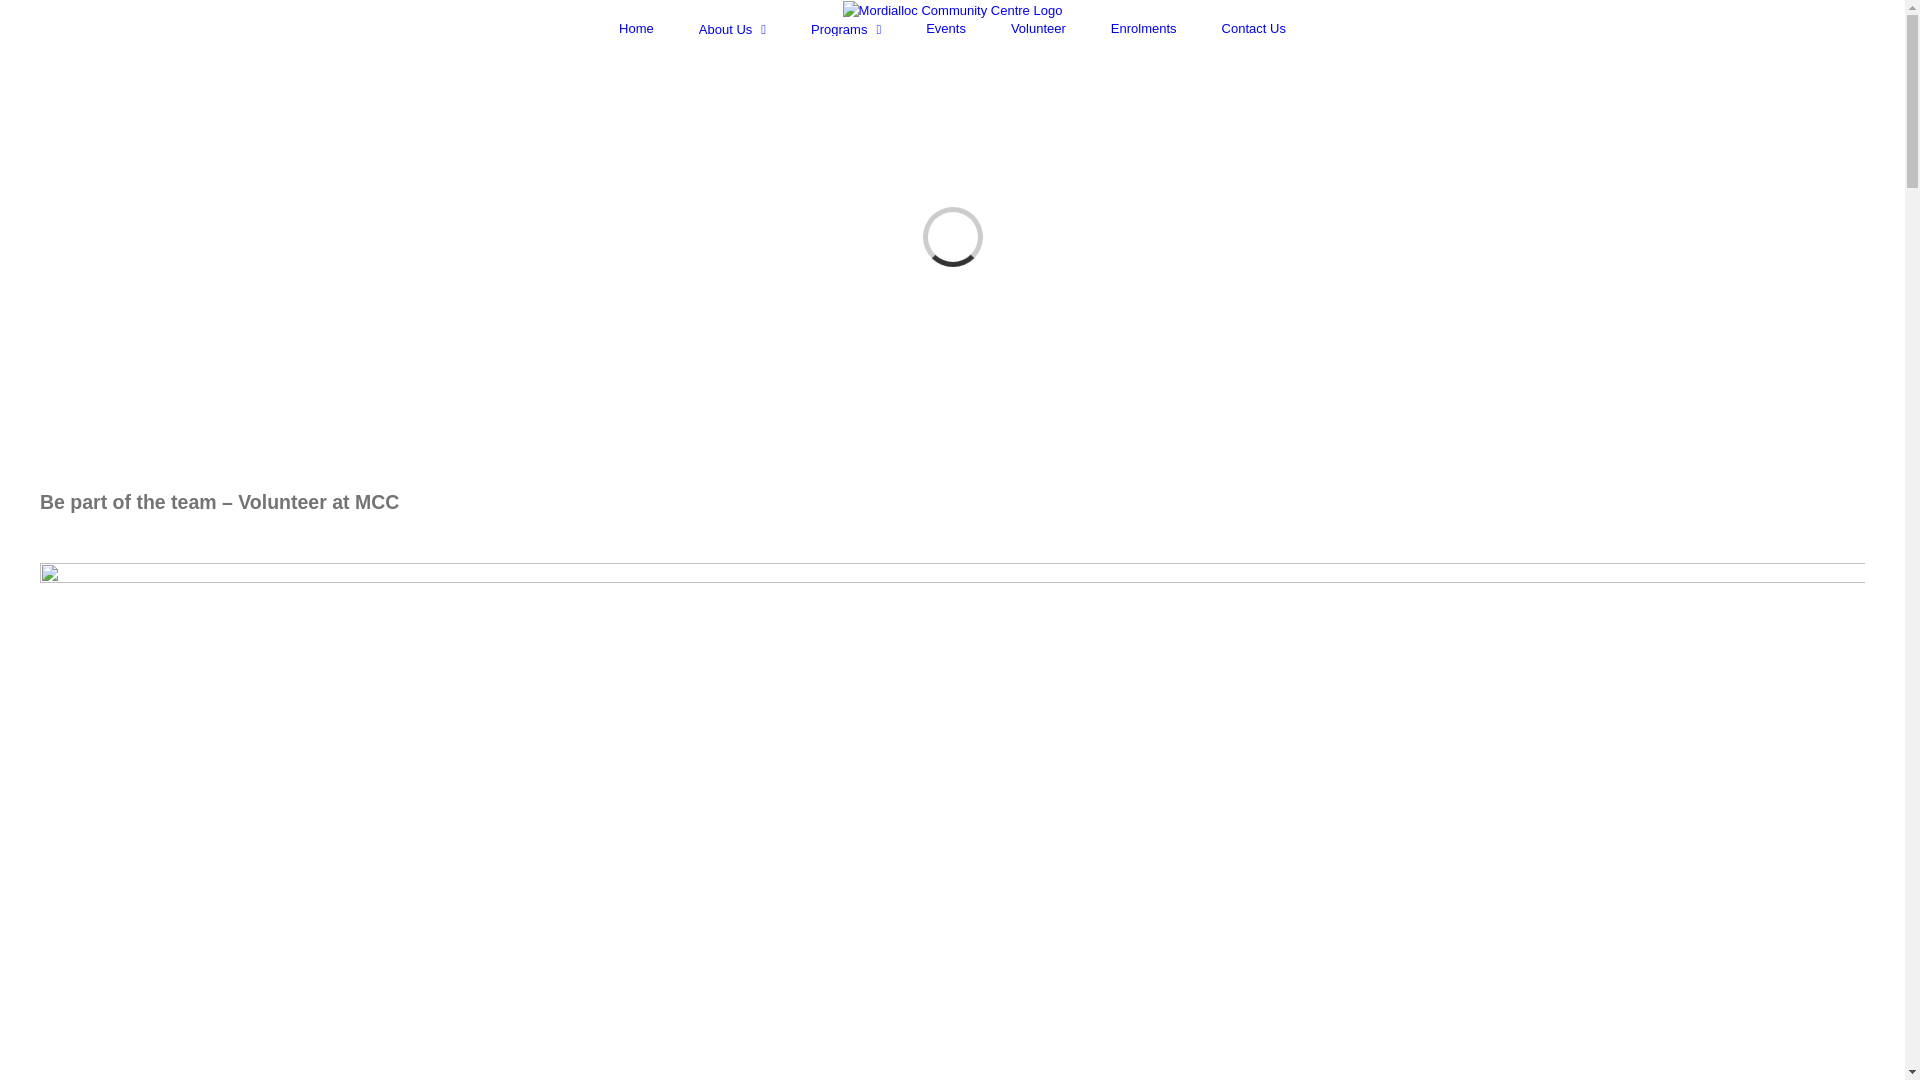 The image size is (1920, 1080). I want to click on Volunteer, so click(1038, 28).